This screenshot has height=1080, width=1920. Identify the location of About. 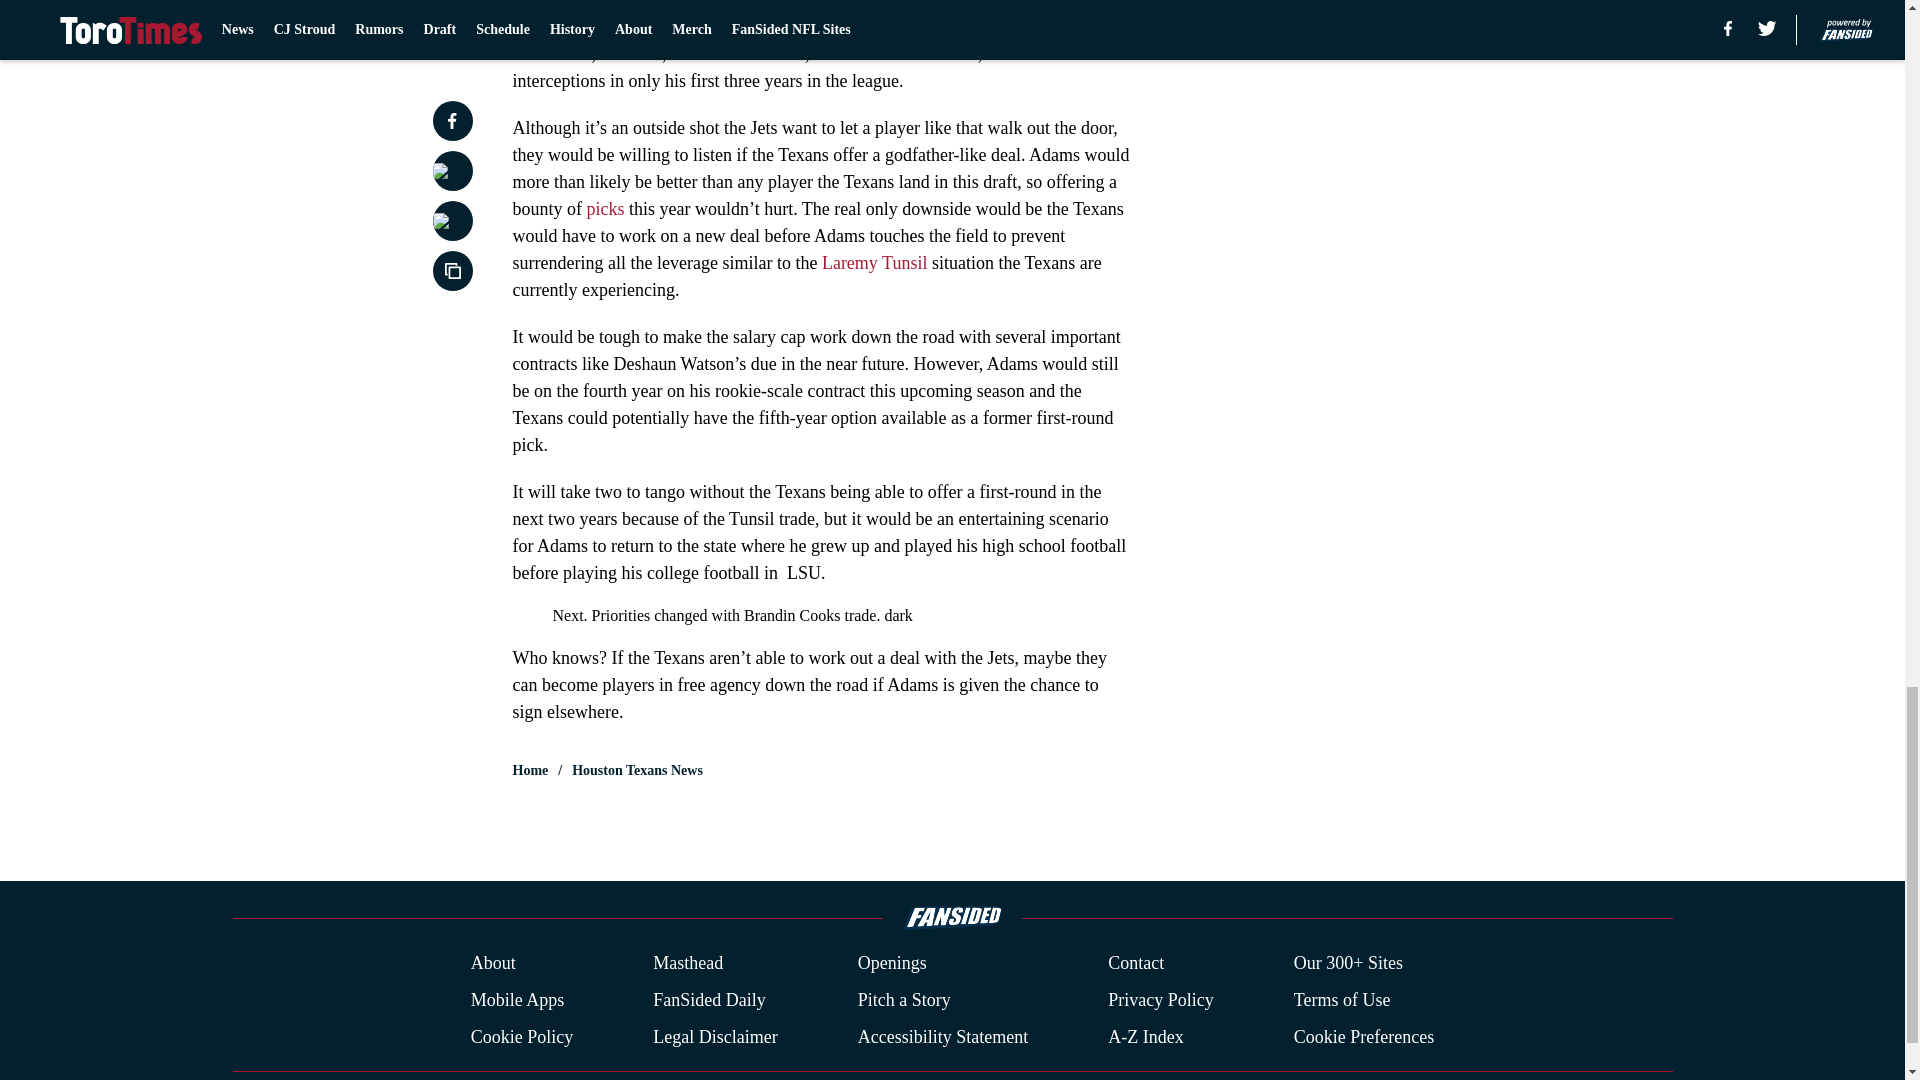
(493, 964).